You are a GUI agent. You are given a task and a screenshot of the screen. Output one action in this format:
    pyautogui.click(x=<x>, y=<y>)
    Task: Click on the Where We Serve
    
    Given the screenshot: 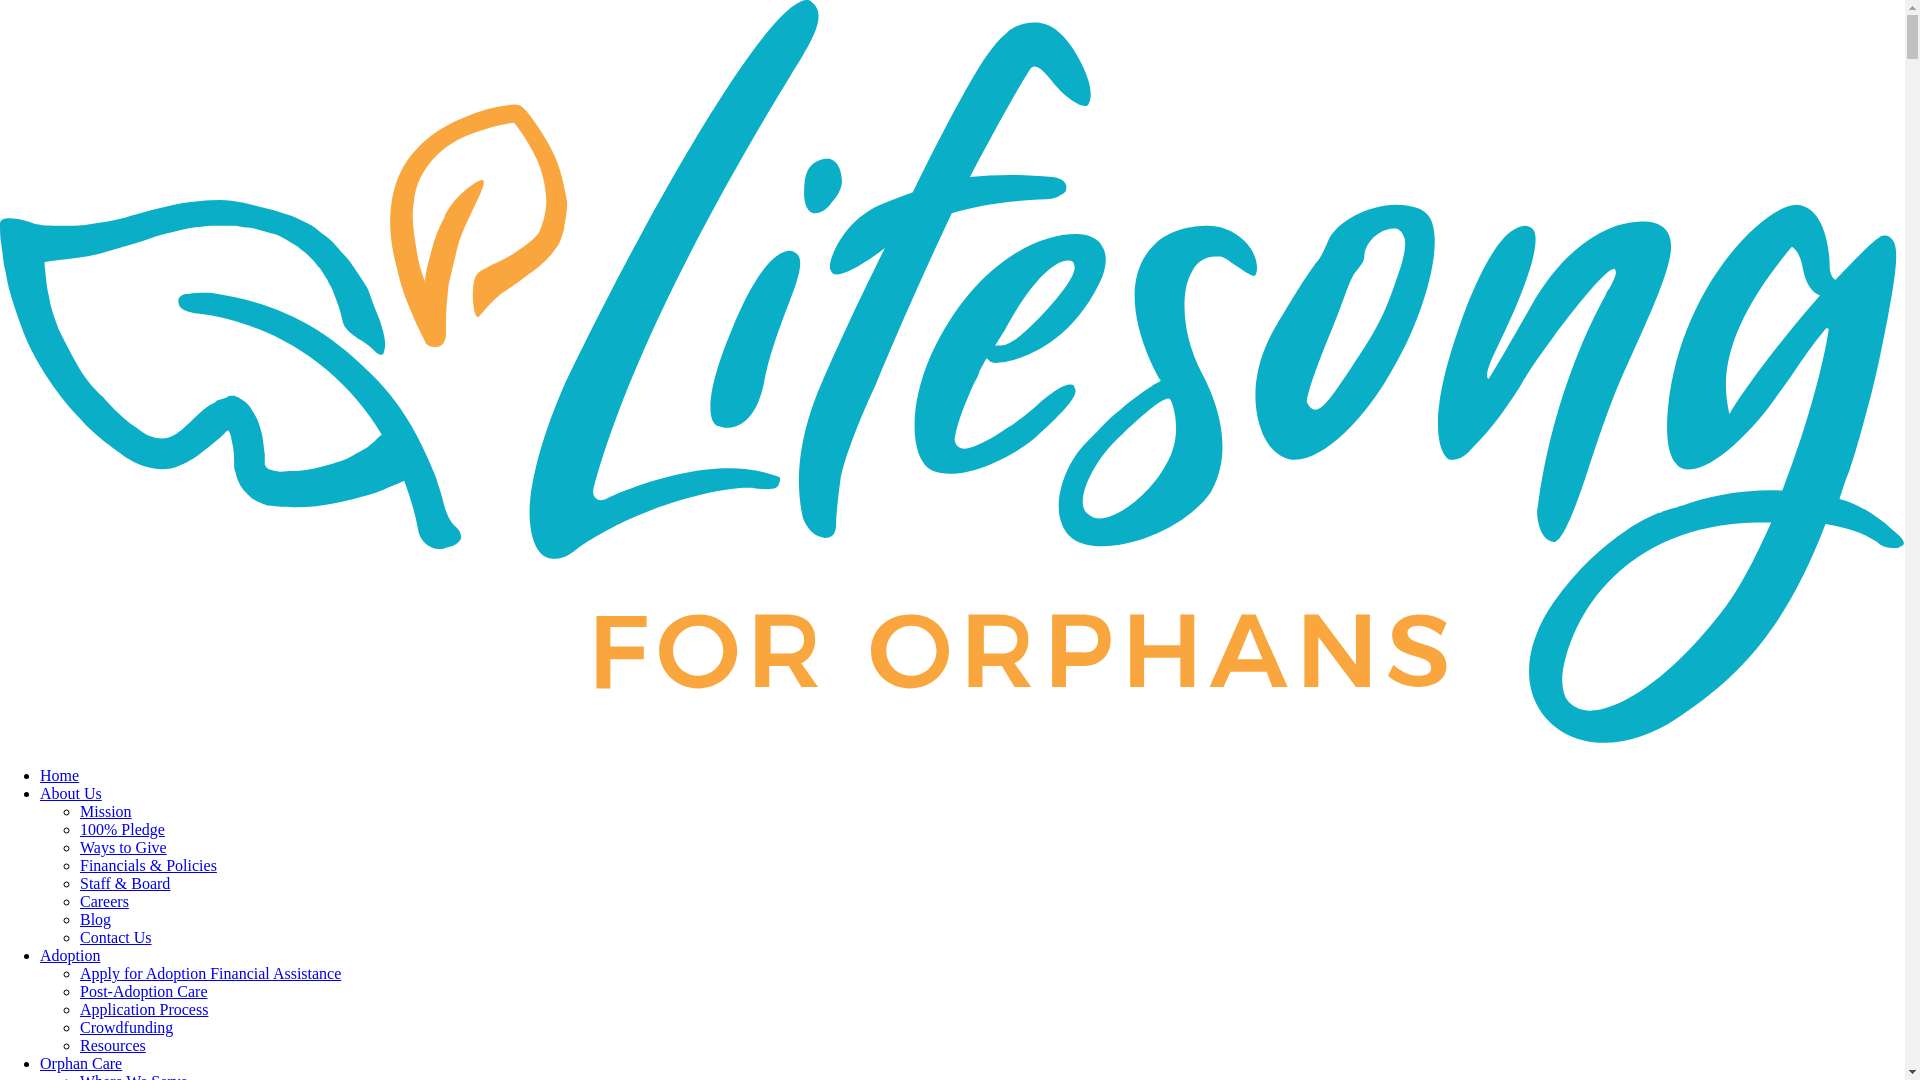 What is the action you would take?
    pyautogui.click(x=134, y=1076)
    